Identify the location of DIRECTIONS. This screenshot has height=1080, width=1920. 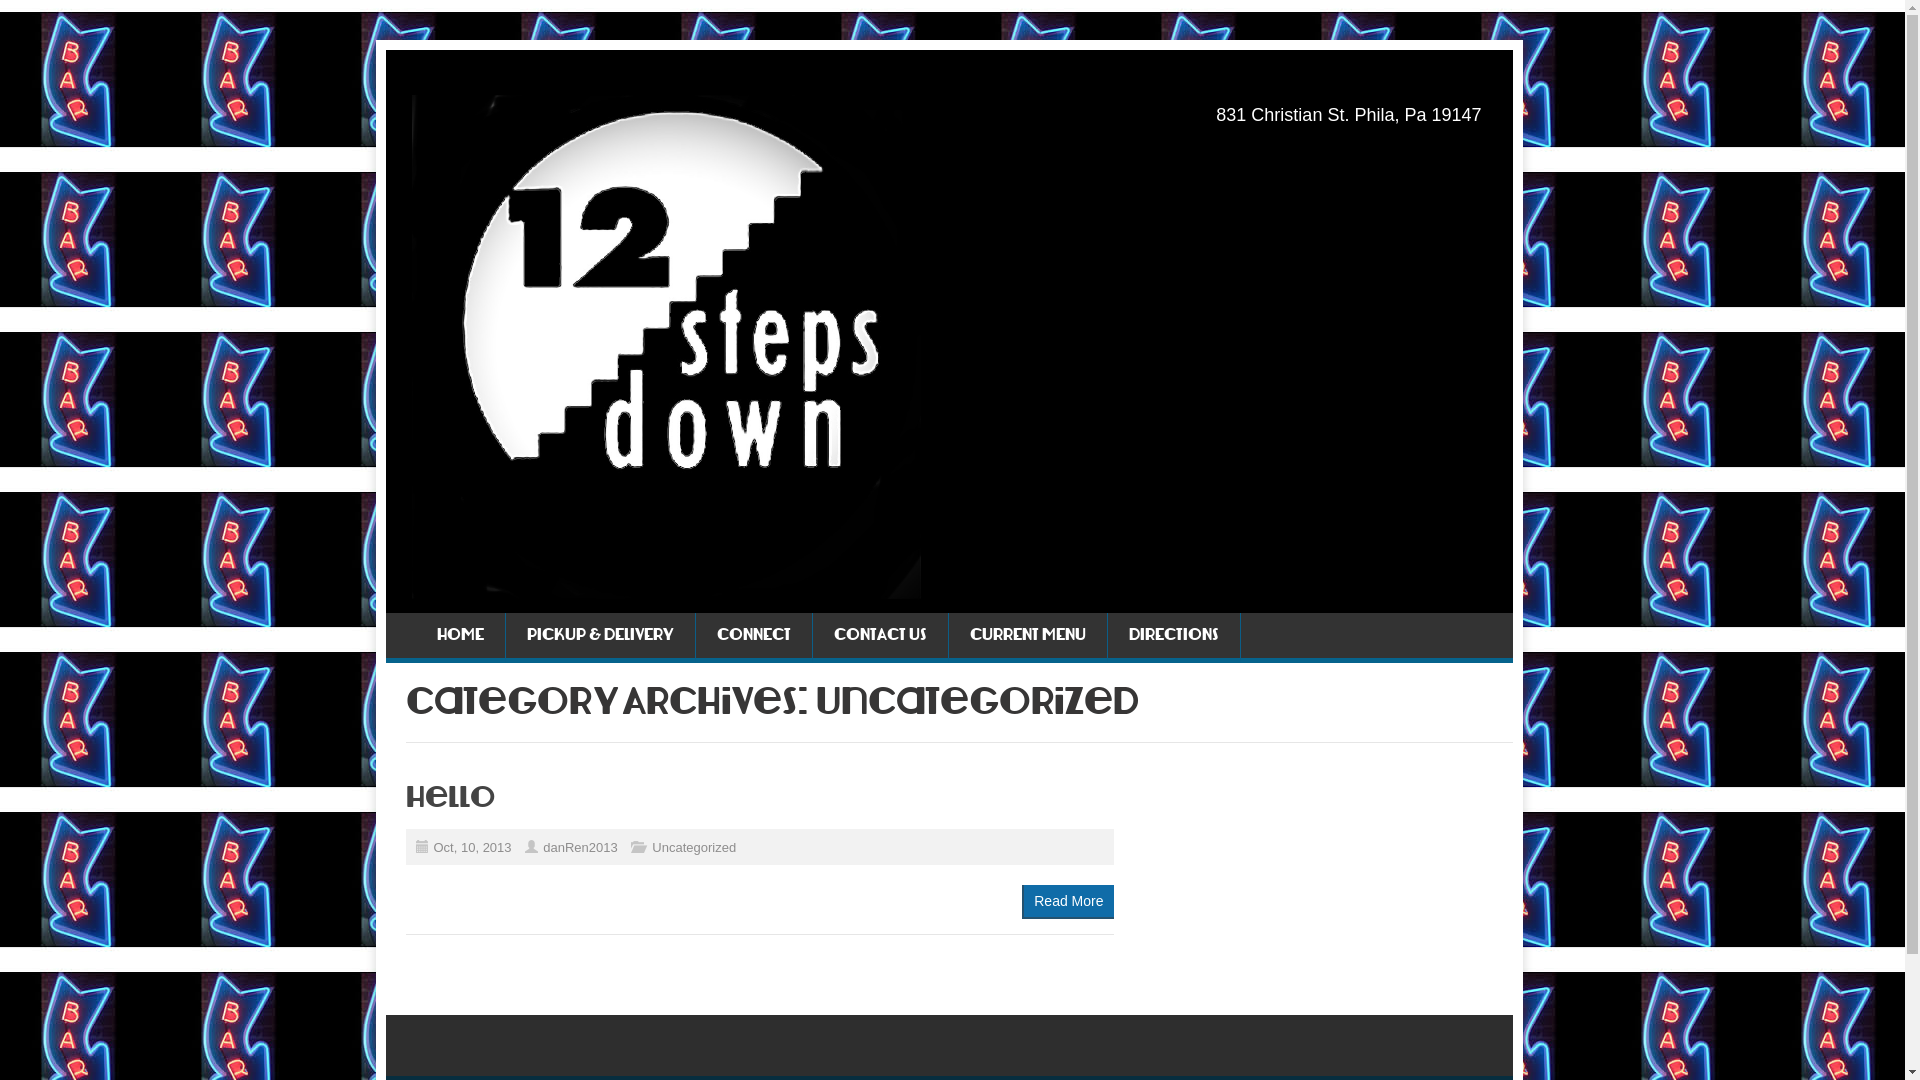
(1173, 636).